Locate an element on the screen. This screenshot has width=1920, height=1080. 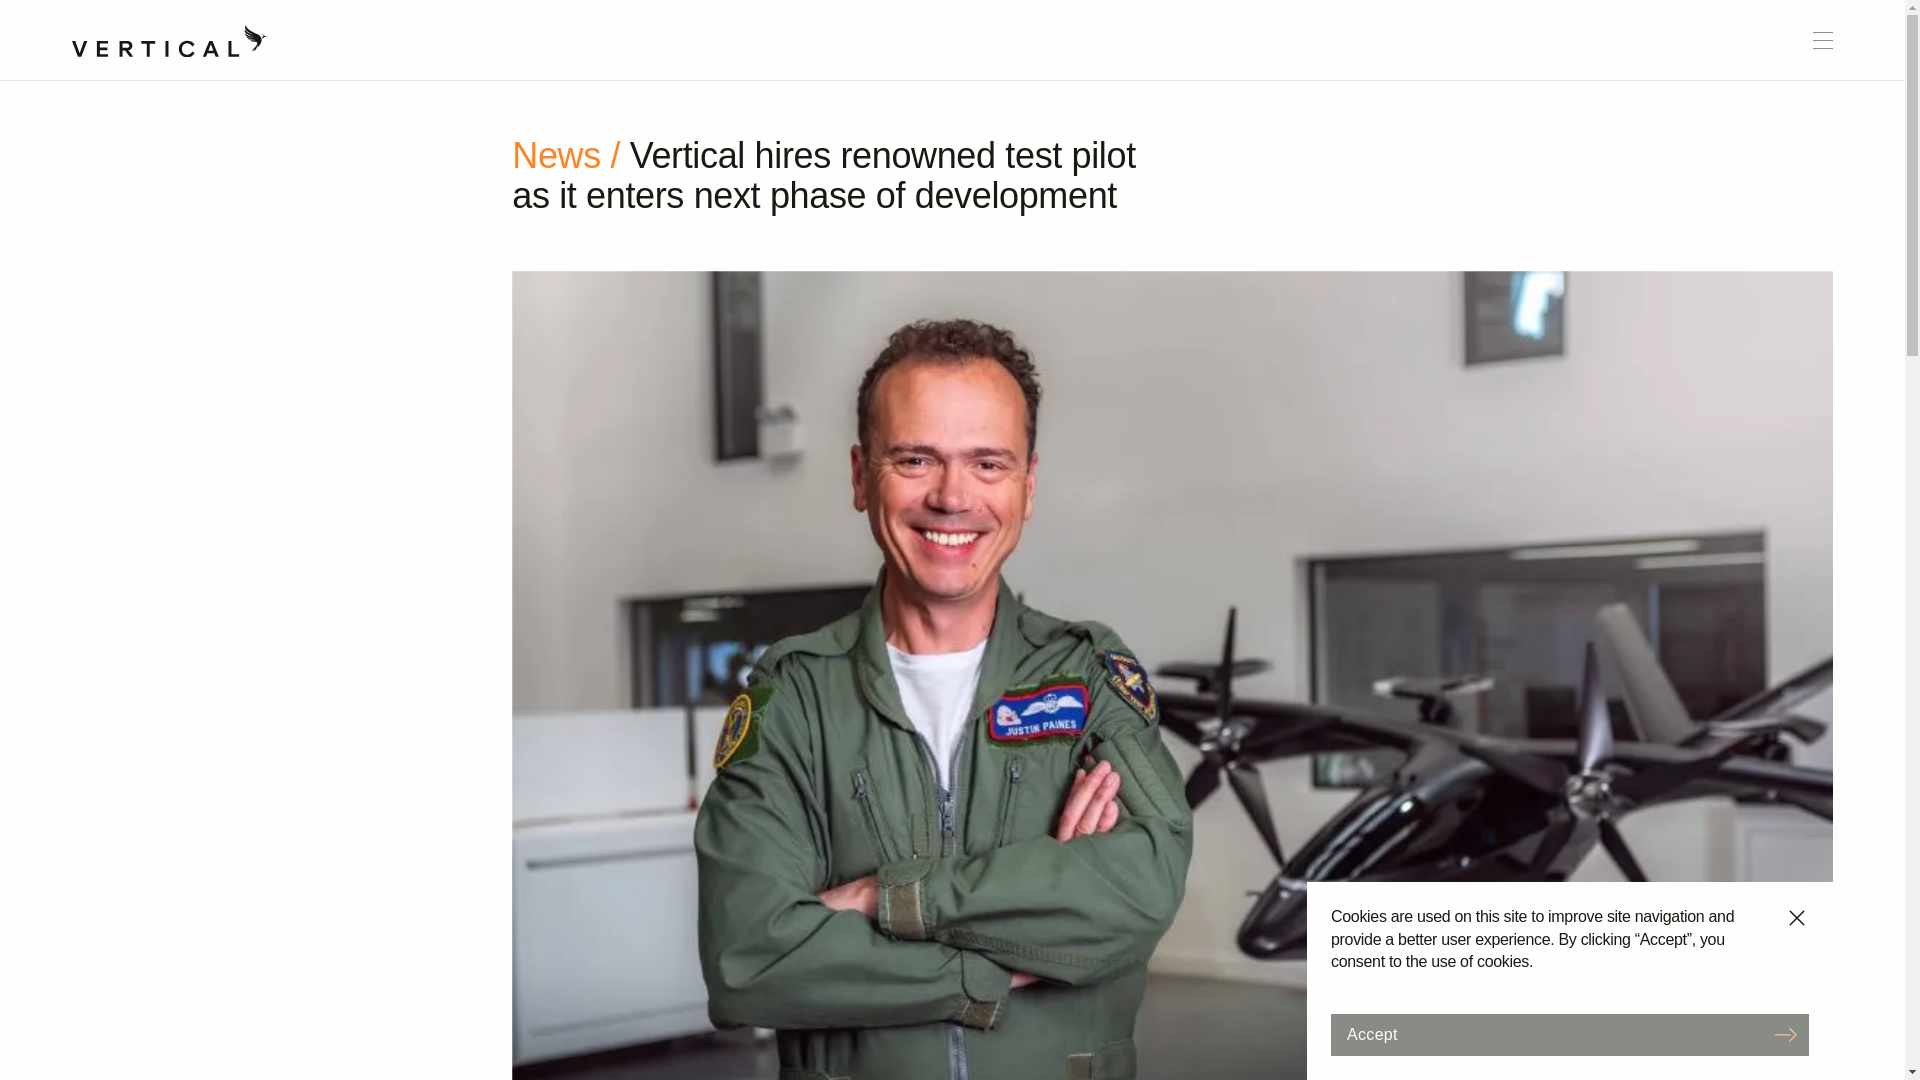
Accept is located at coordinates (1569, 1035).